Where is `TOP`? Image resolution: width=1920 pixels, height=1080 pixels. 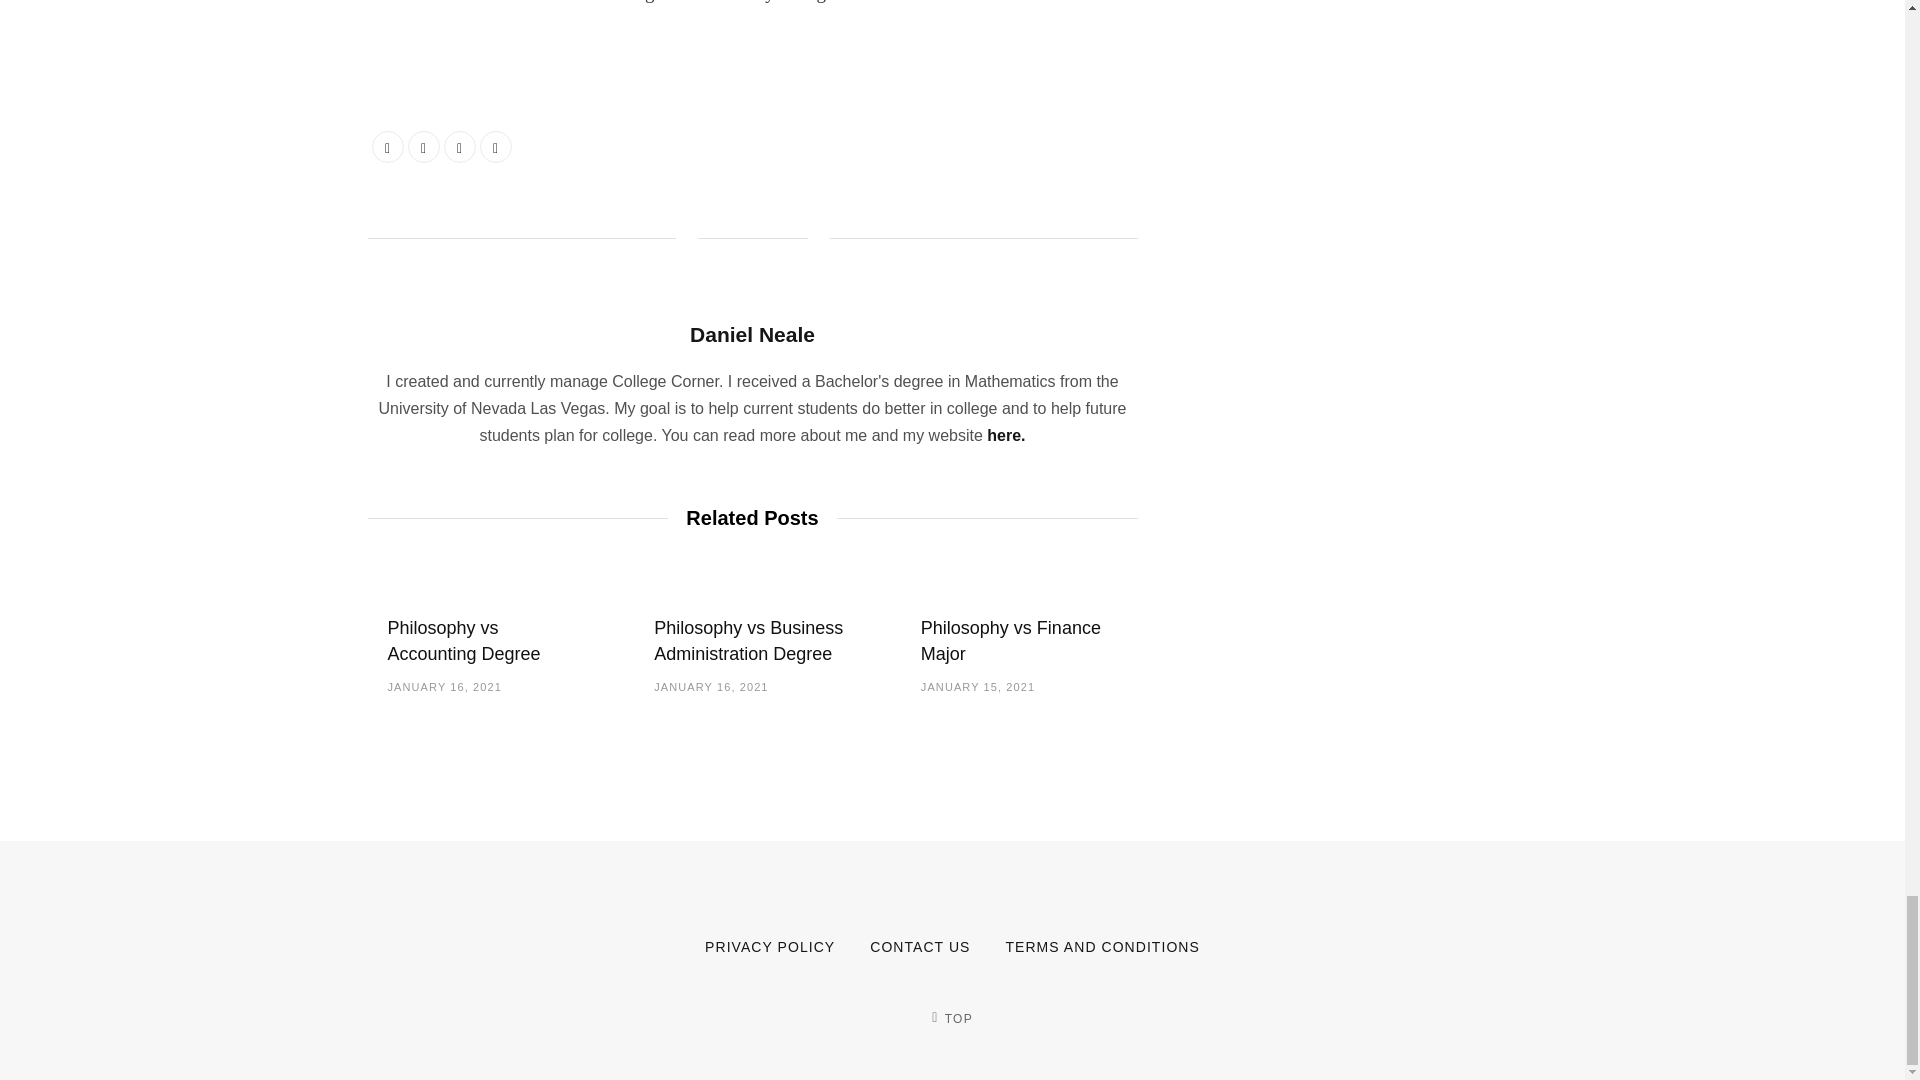 TOP is located at coordinates (951, 1018).